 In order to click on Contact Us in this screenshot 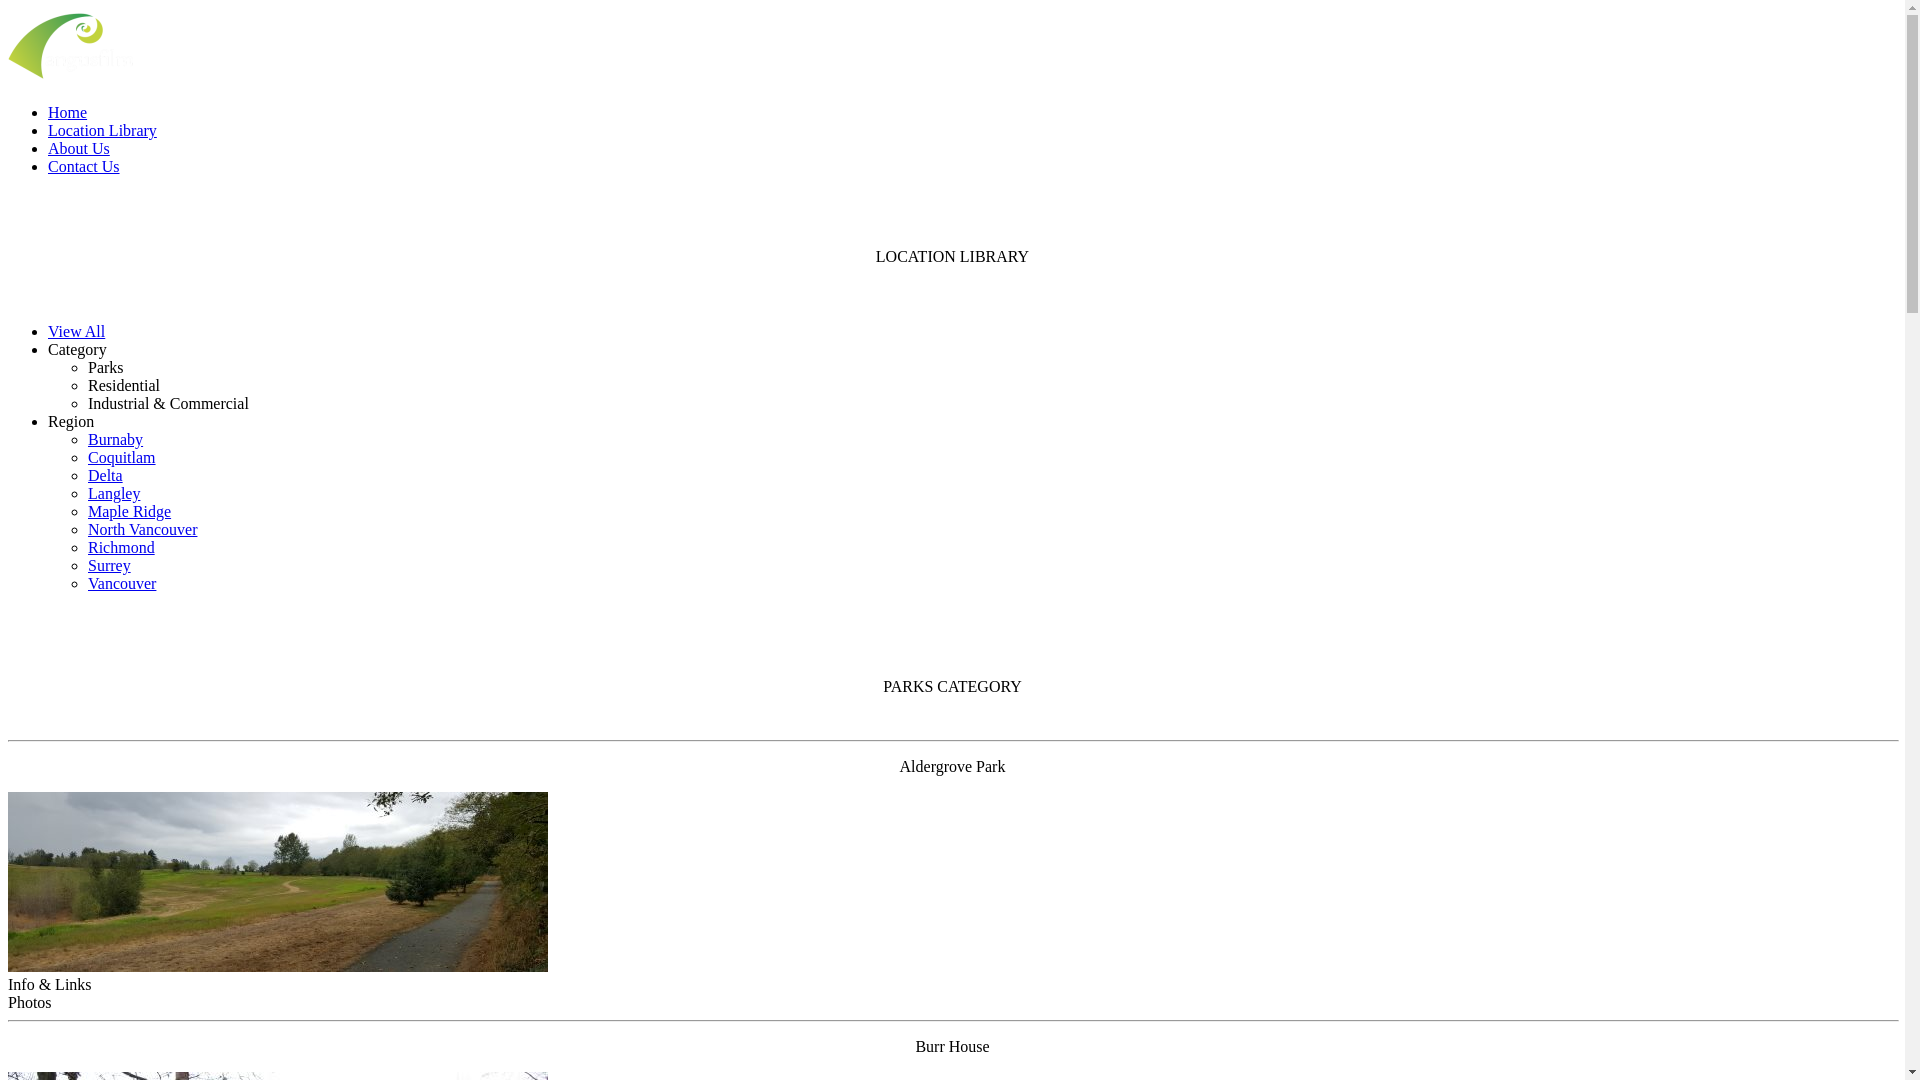, I will do `click(84, 166)`.